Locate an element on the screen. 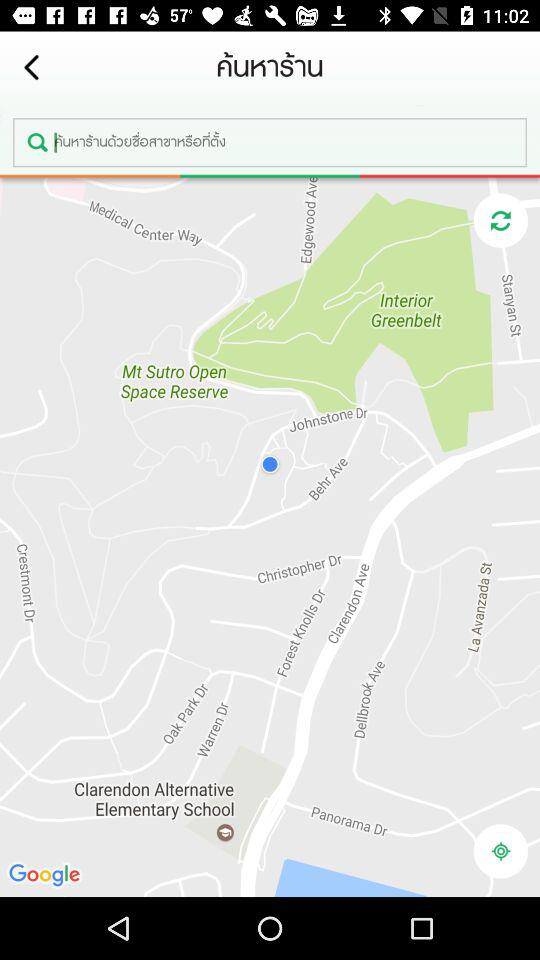  your neighborhood is located at coordinates (500, 851).